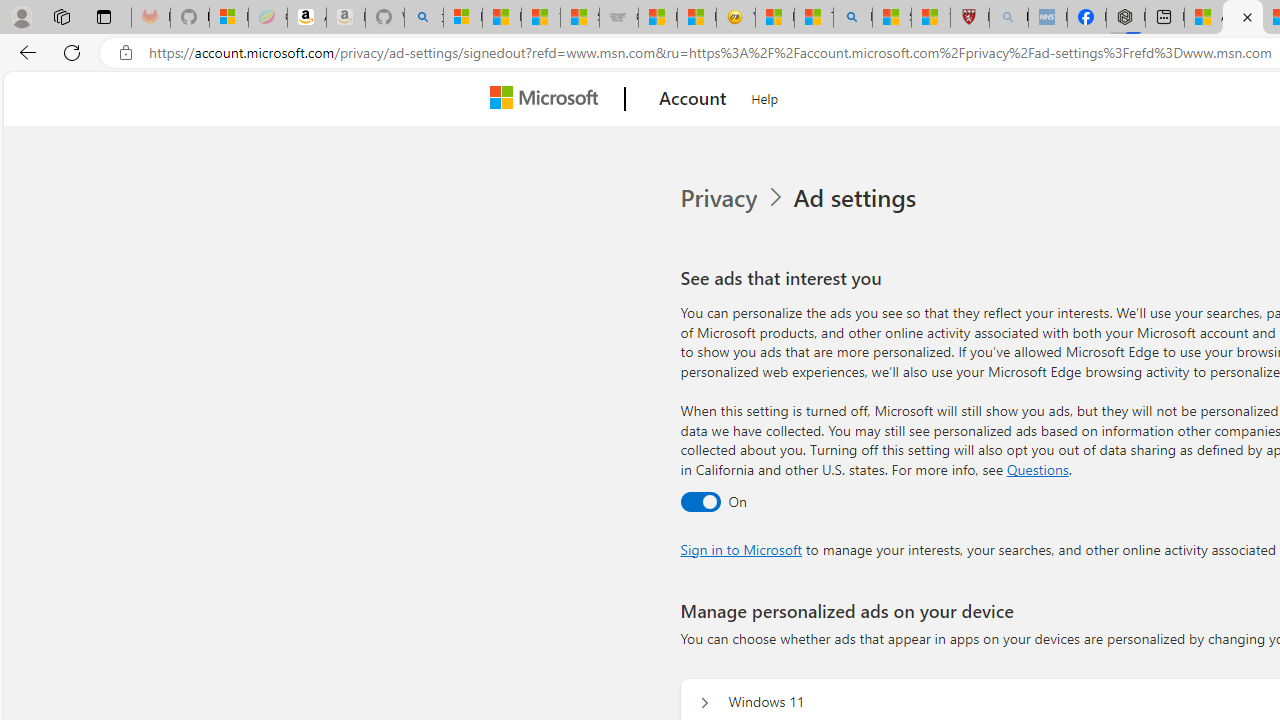 This screenshot has height=720, width=1280. What do you see at coordinates (858, 198) in the screenshot?
I see `Ad settings` at bounding box center [858, 198].